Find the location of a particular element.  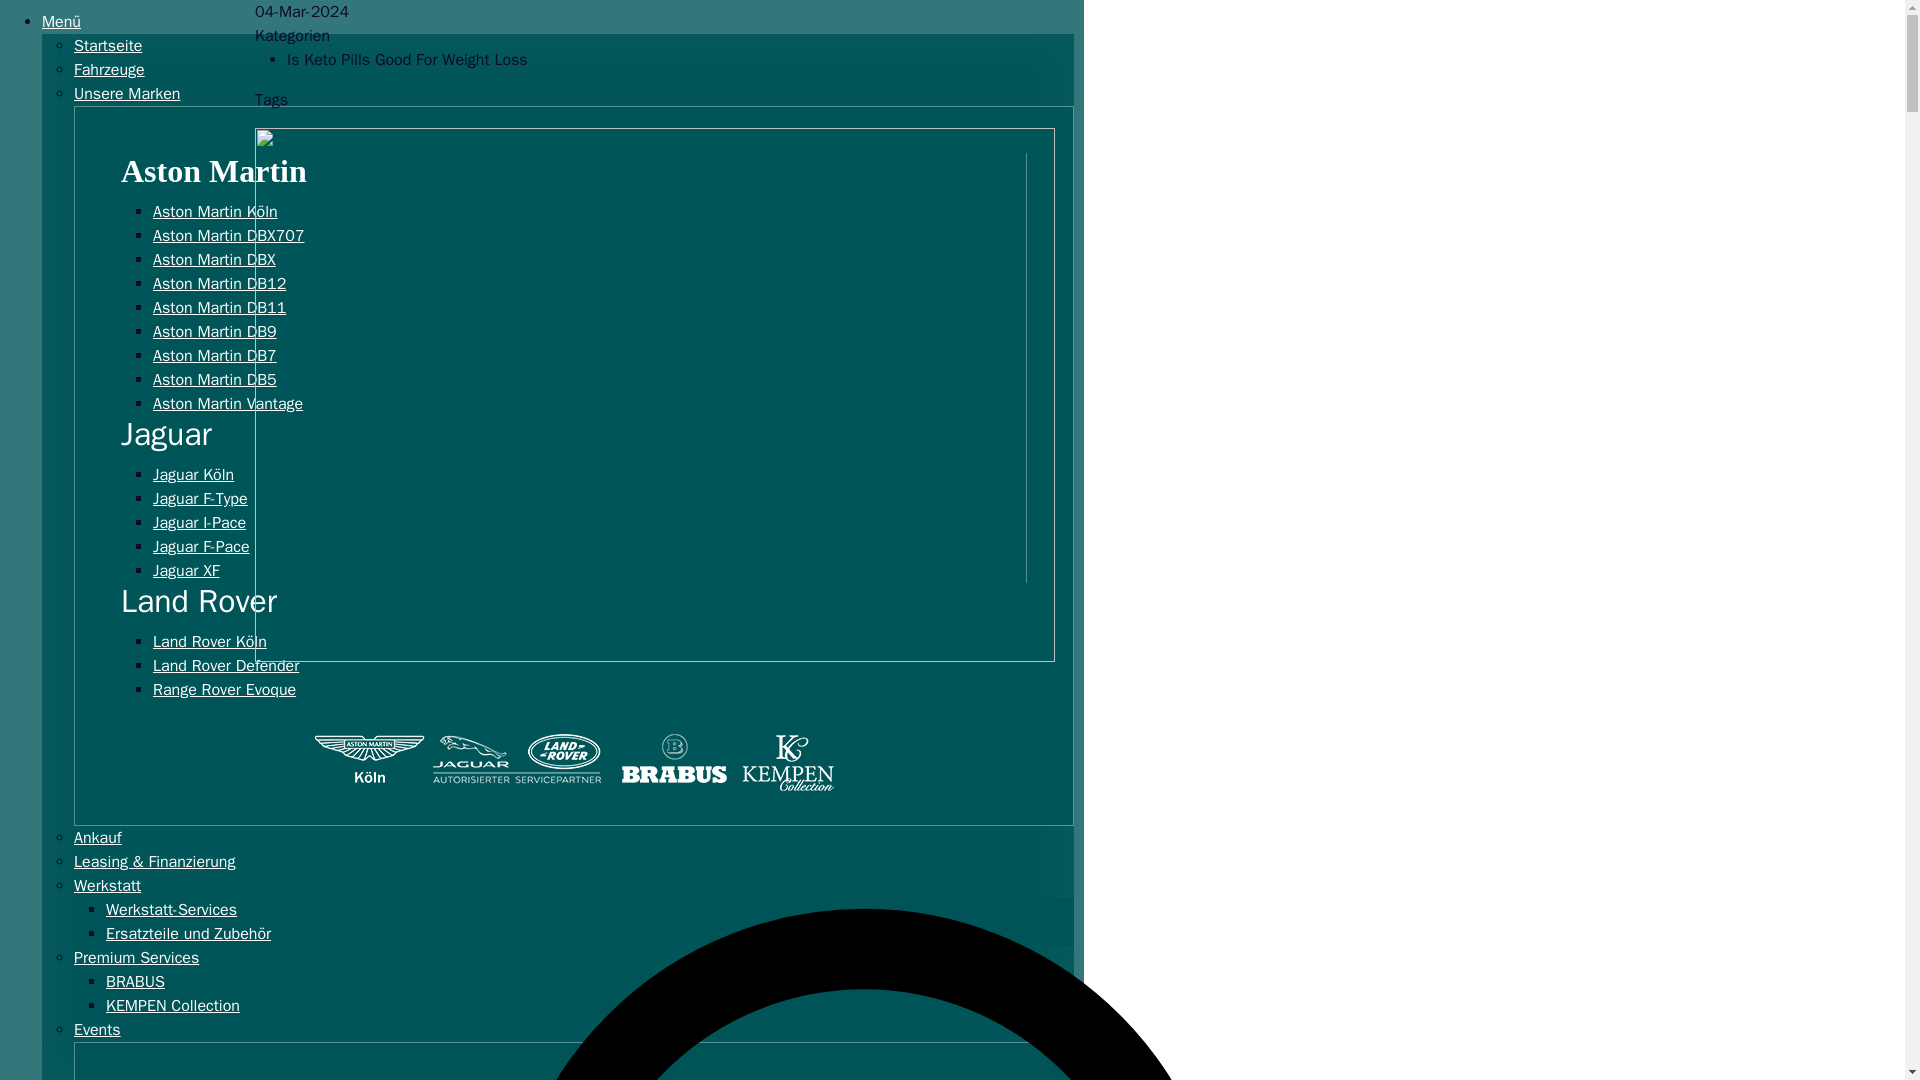

Jaguar XF is located at coordinates (196, 570).